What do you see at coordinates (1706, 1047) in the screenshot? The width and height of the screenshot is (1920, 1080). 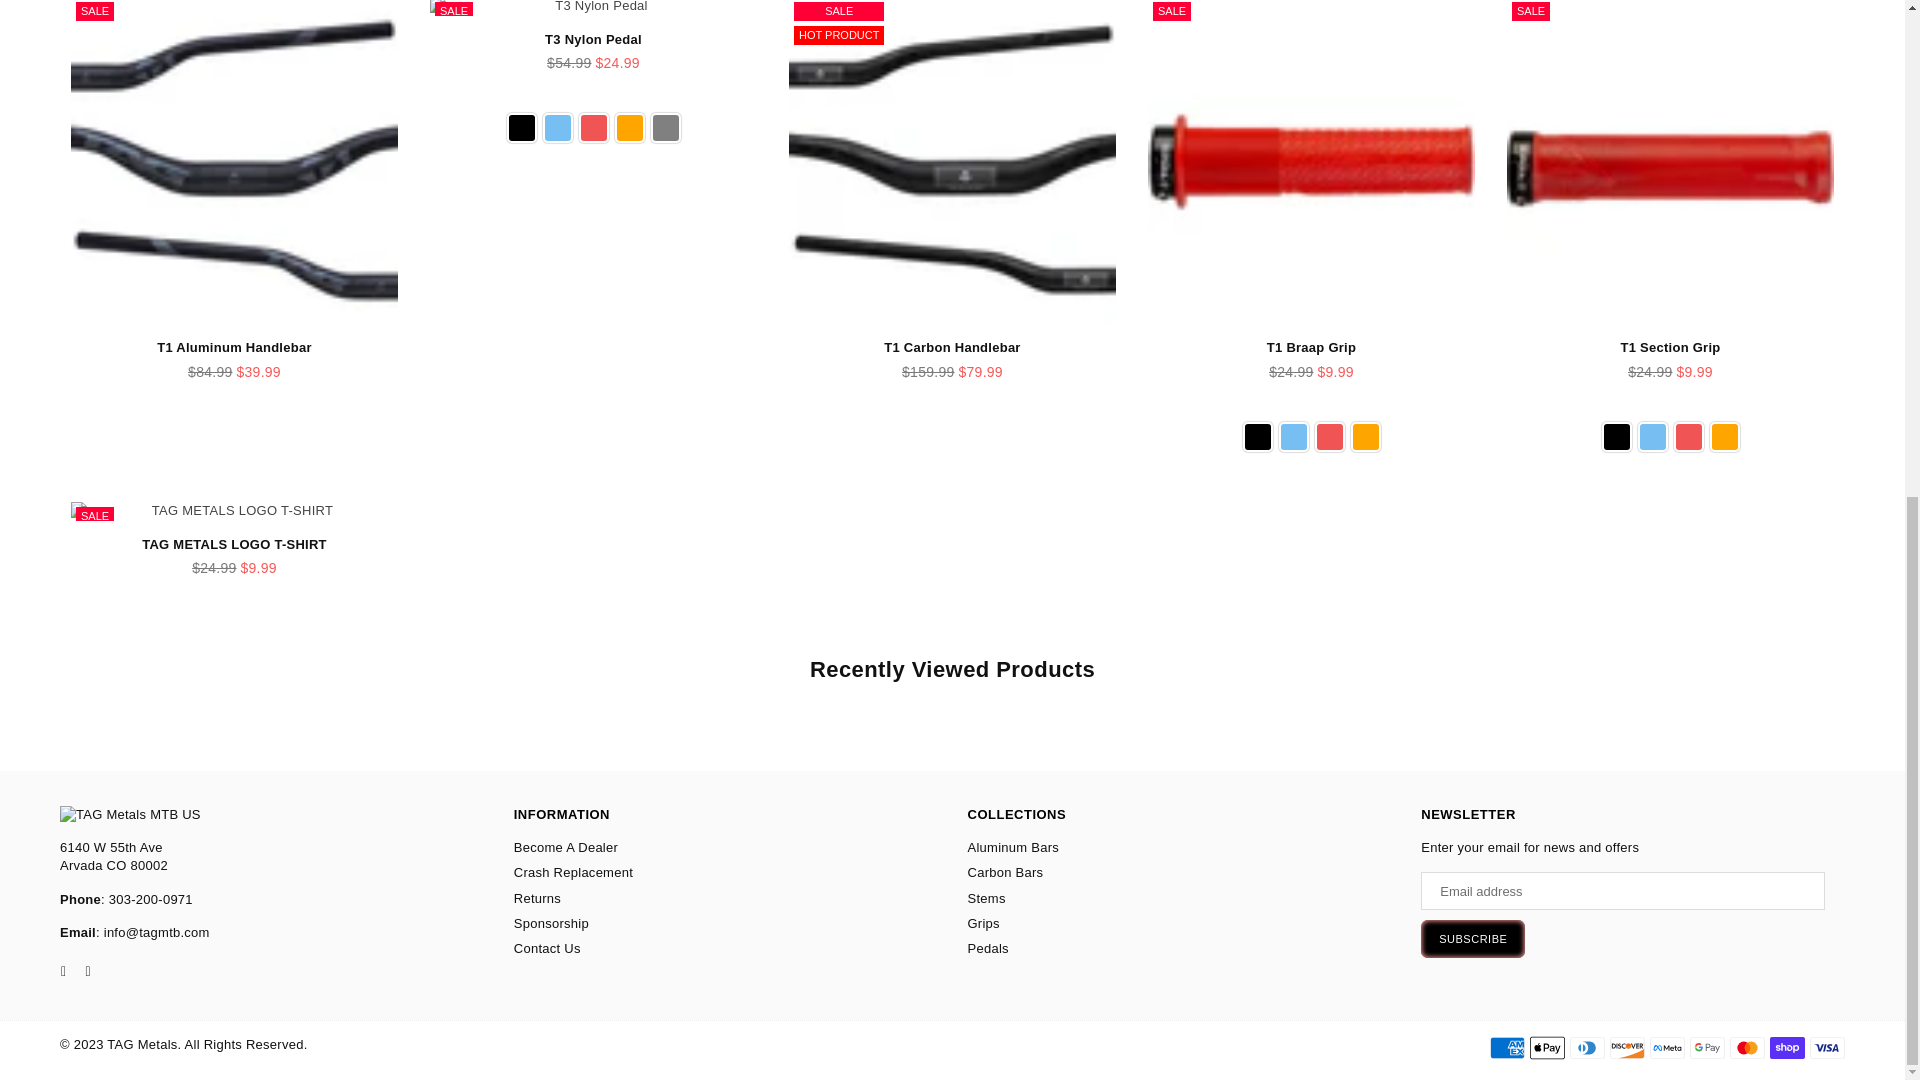 I see `Google Pay` at bounding box center [1706, 1047].